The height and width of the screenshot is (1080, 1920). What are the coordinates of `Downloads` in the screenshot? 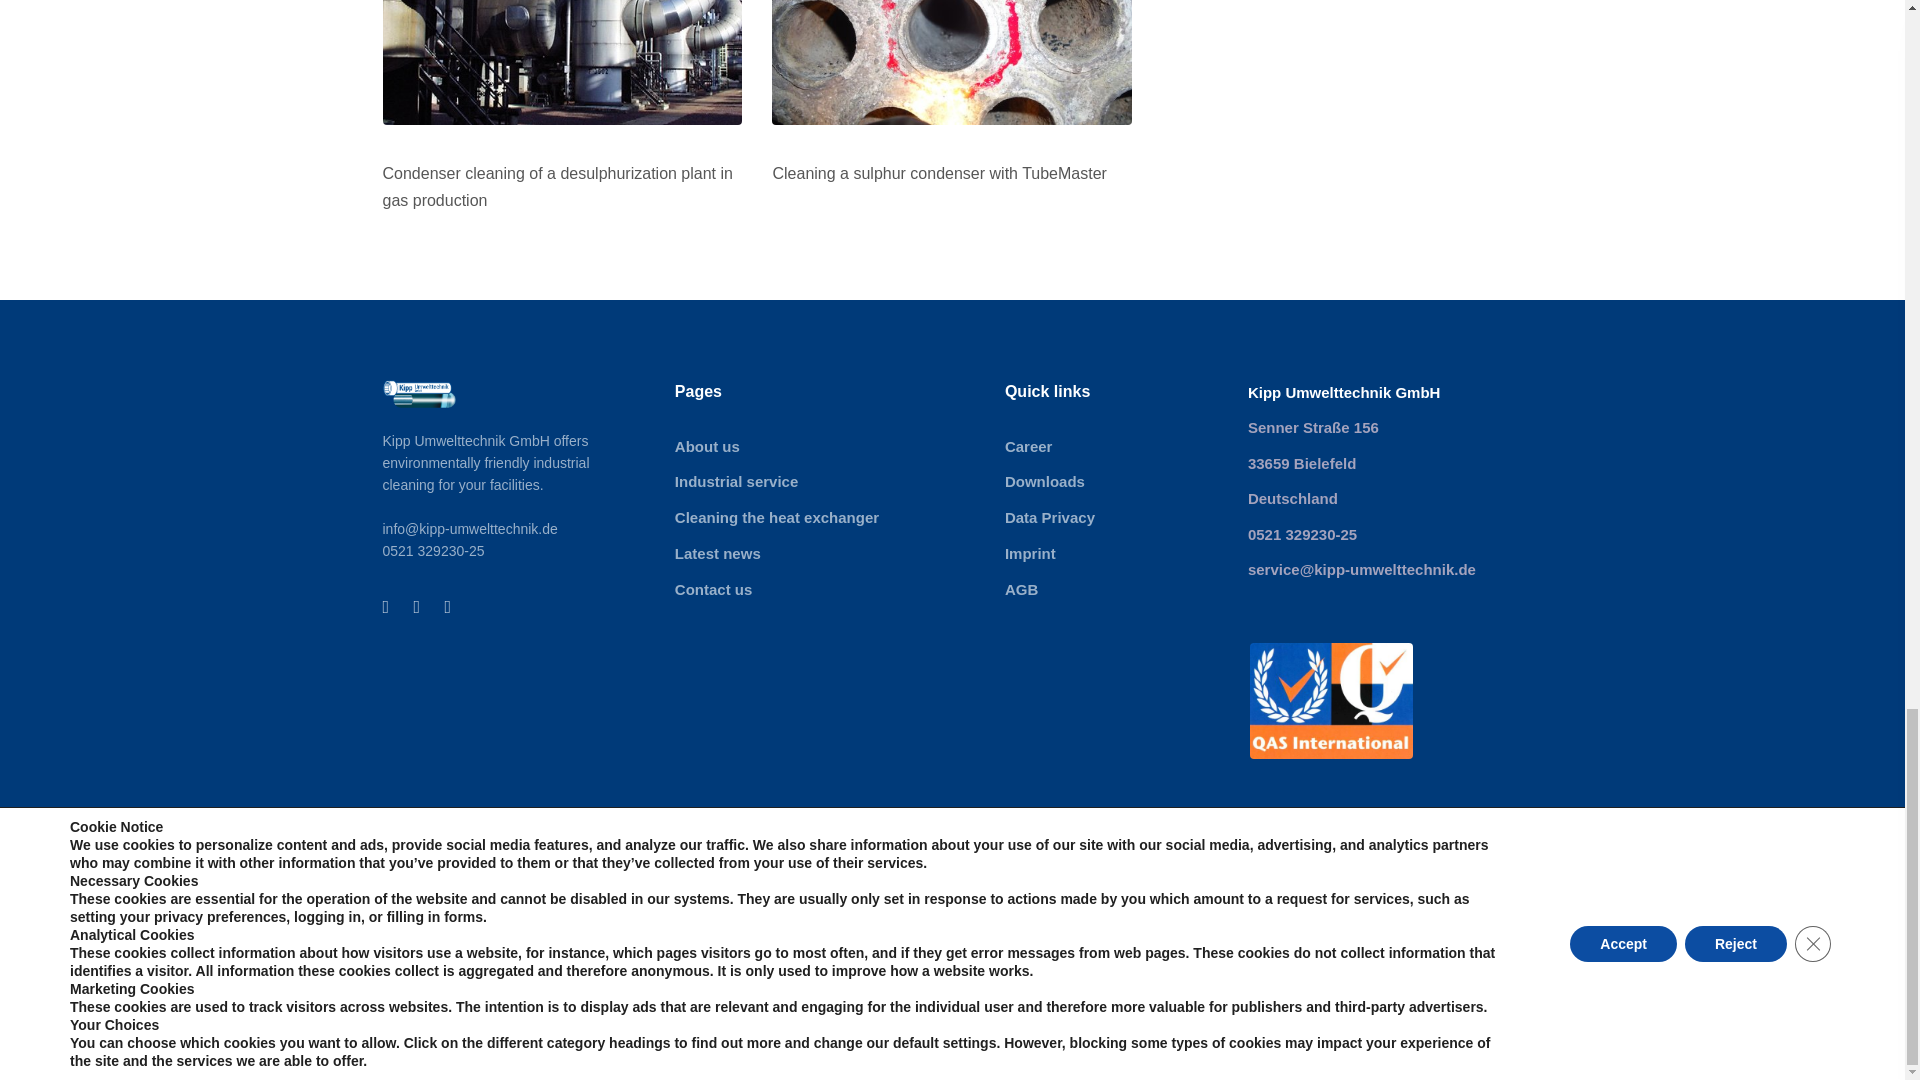 It's located at (1049, 481).